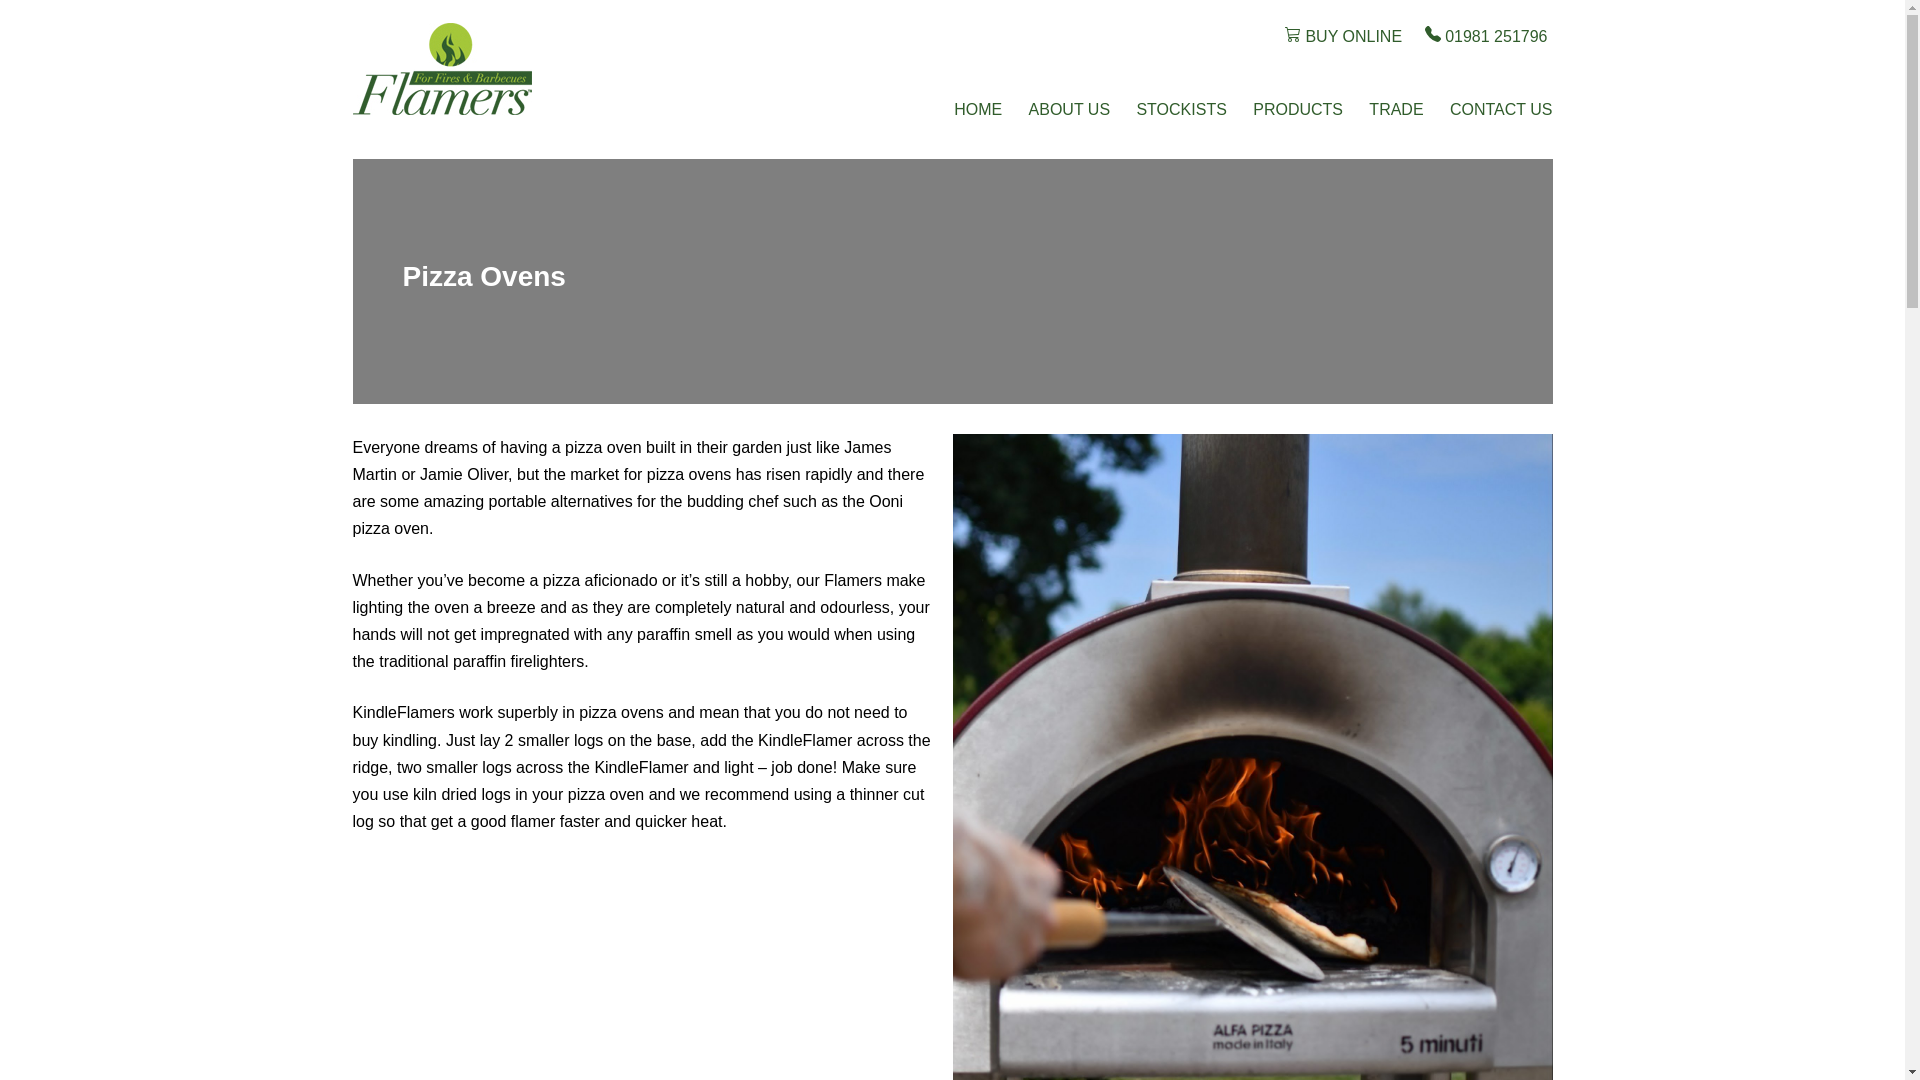 This screenshot has height=1080, width=1920. I want to click on ABOUT US, so click(1069, 110).